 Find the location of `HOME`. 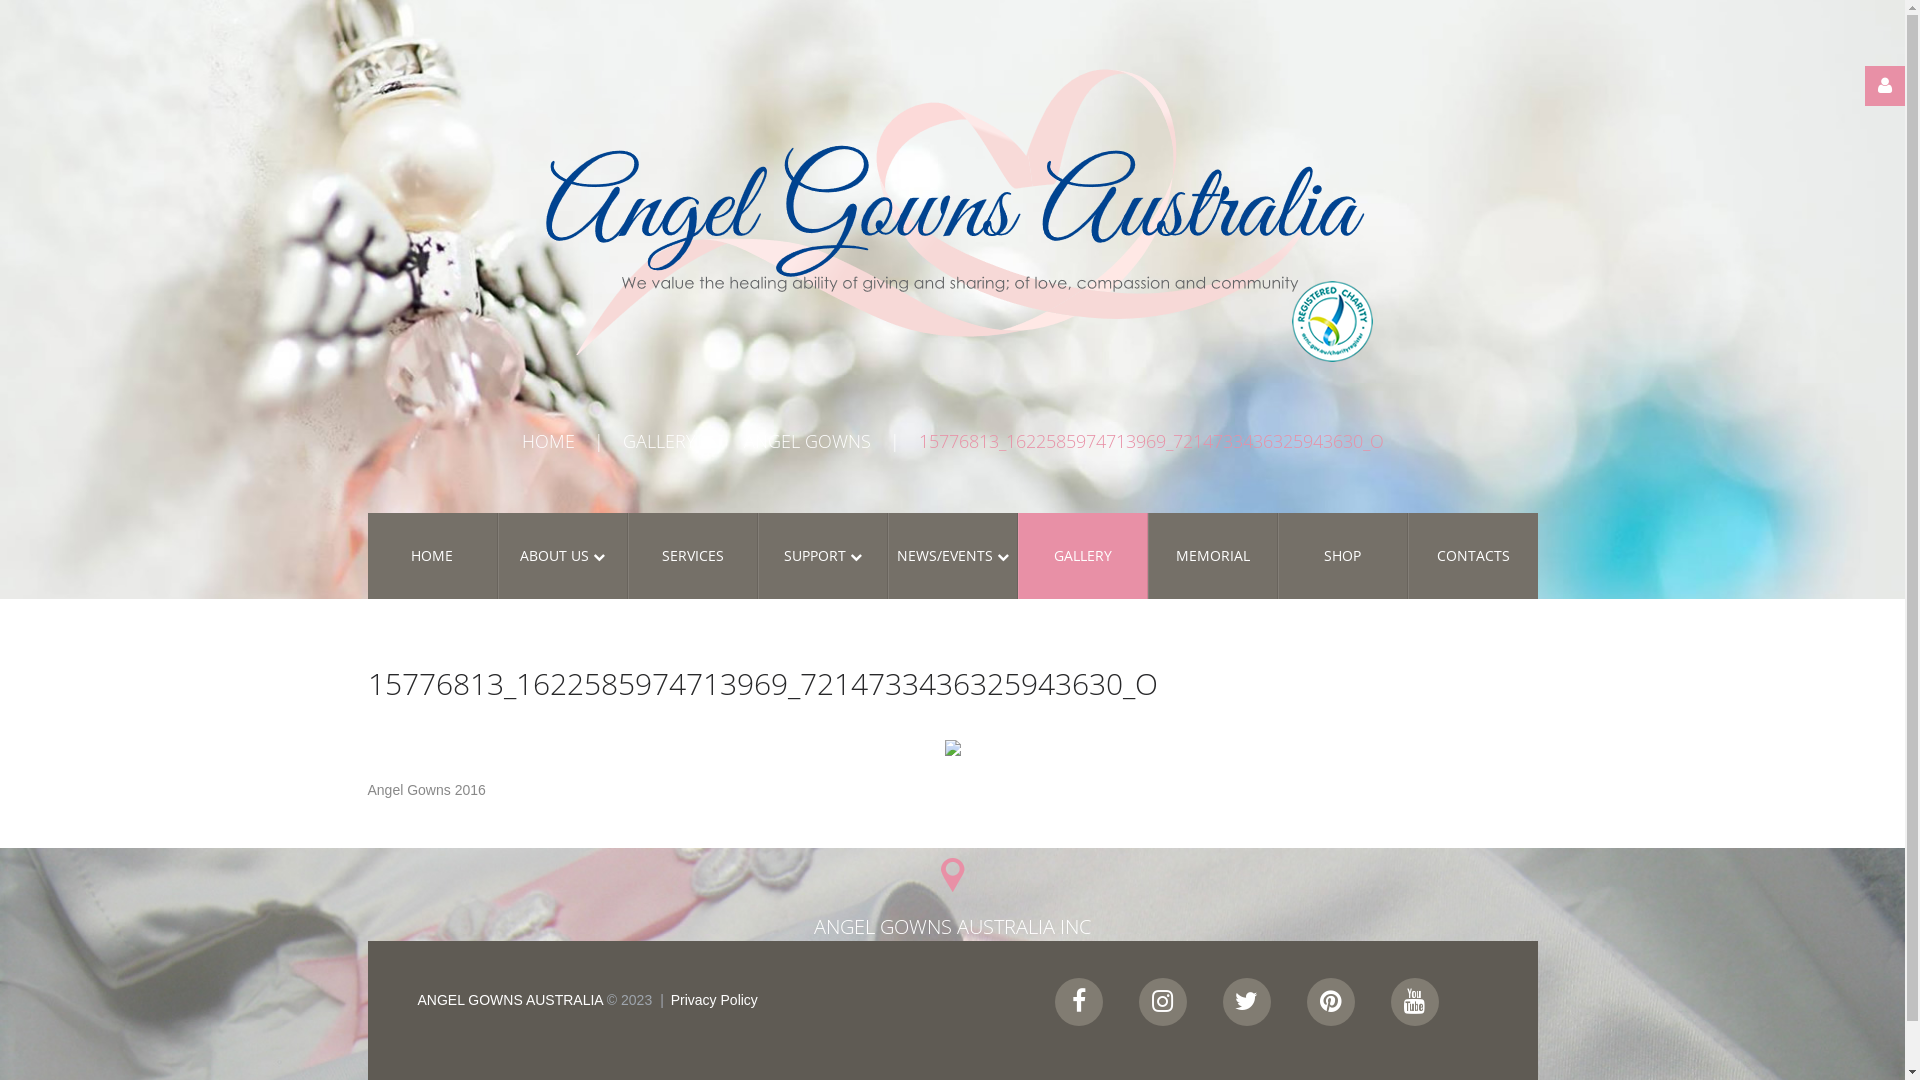

HOME is located at coordinates (433, 556).